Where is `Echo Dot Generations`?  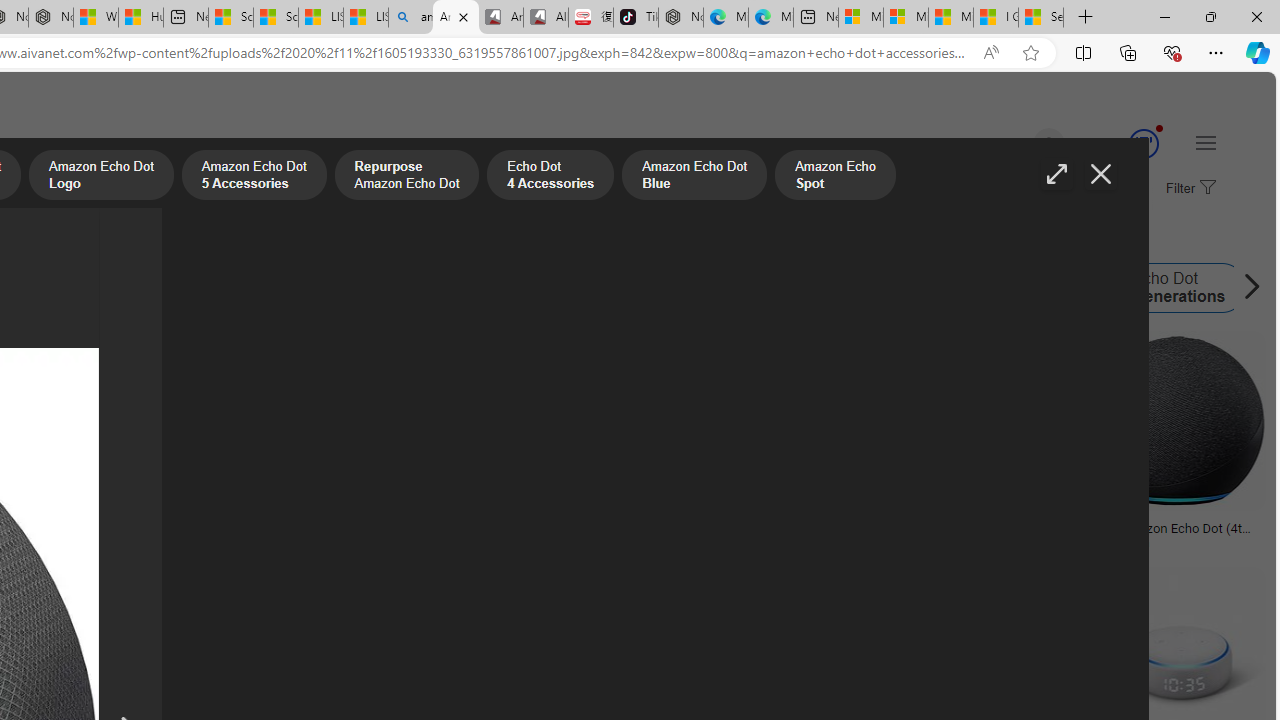 Echo Dot Generations is located at coordinates (1162, 288).